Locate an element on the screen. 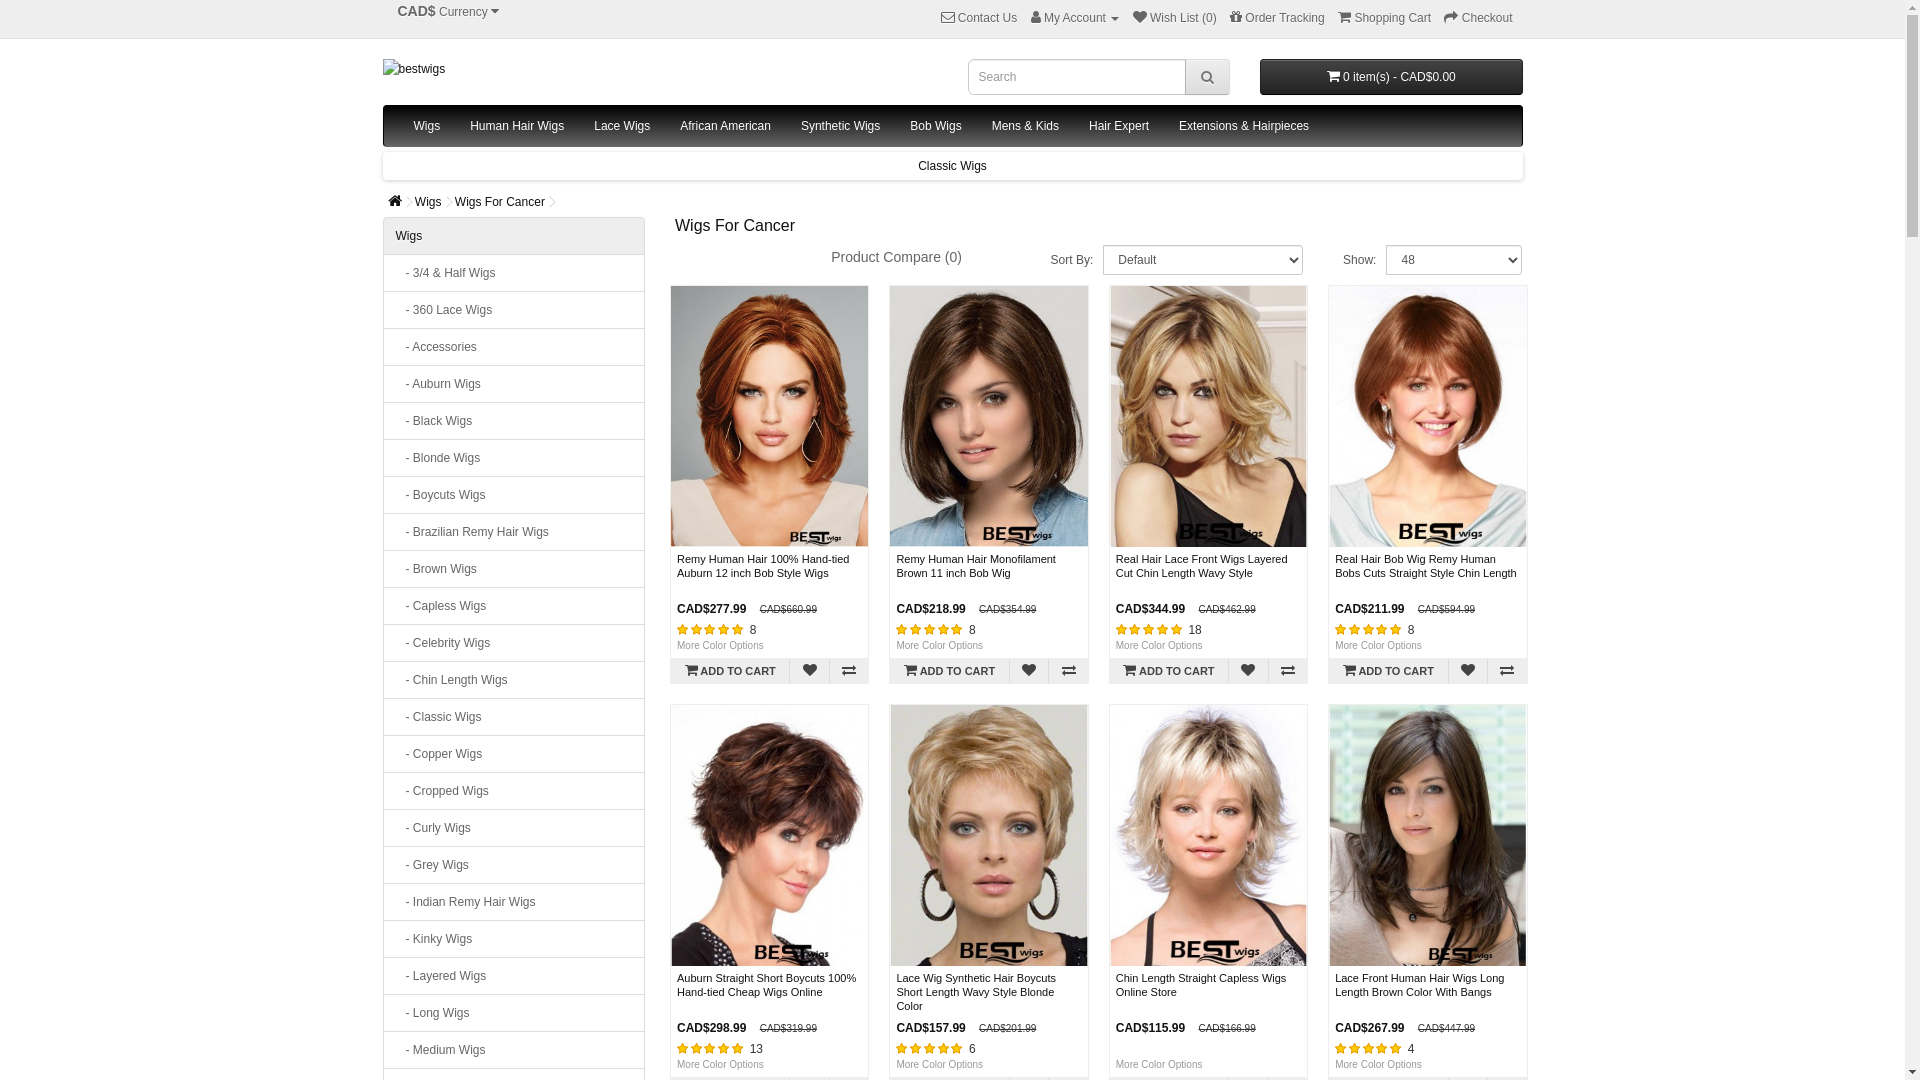  Extensions & Hairpieces is located at coordinates (1244, 126).